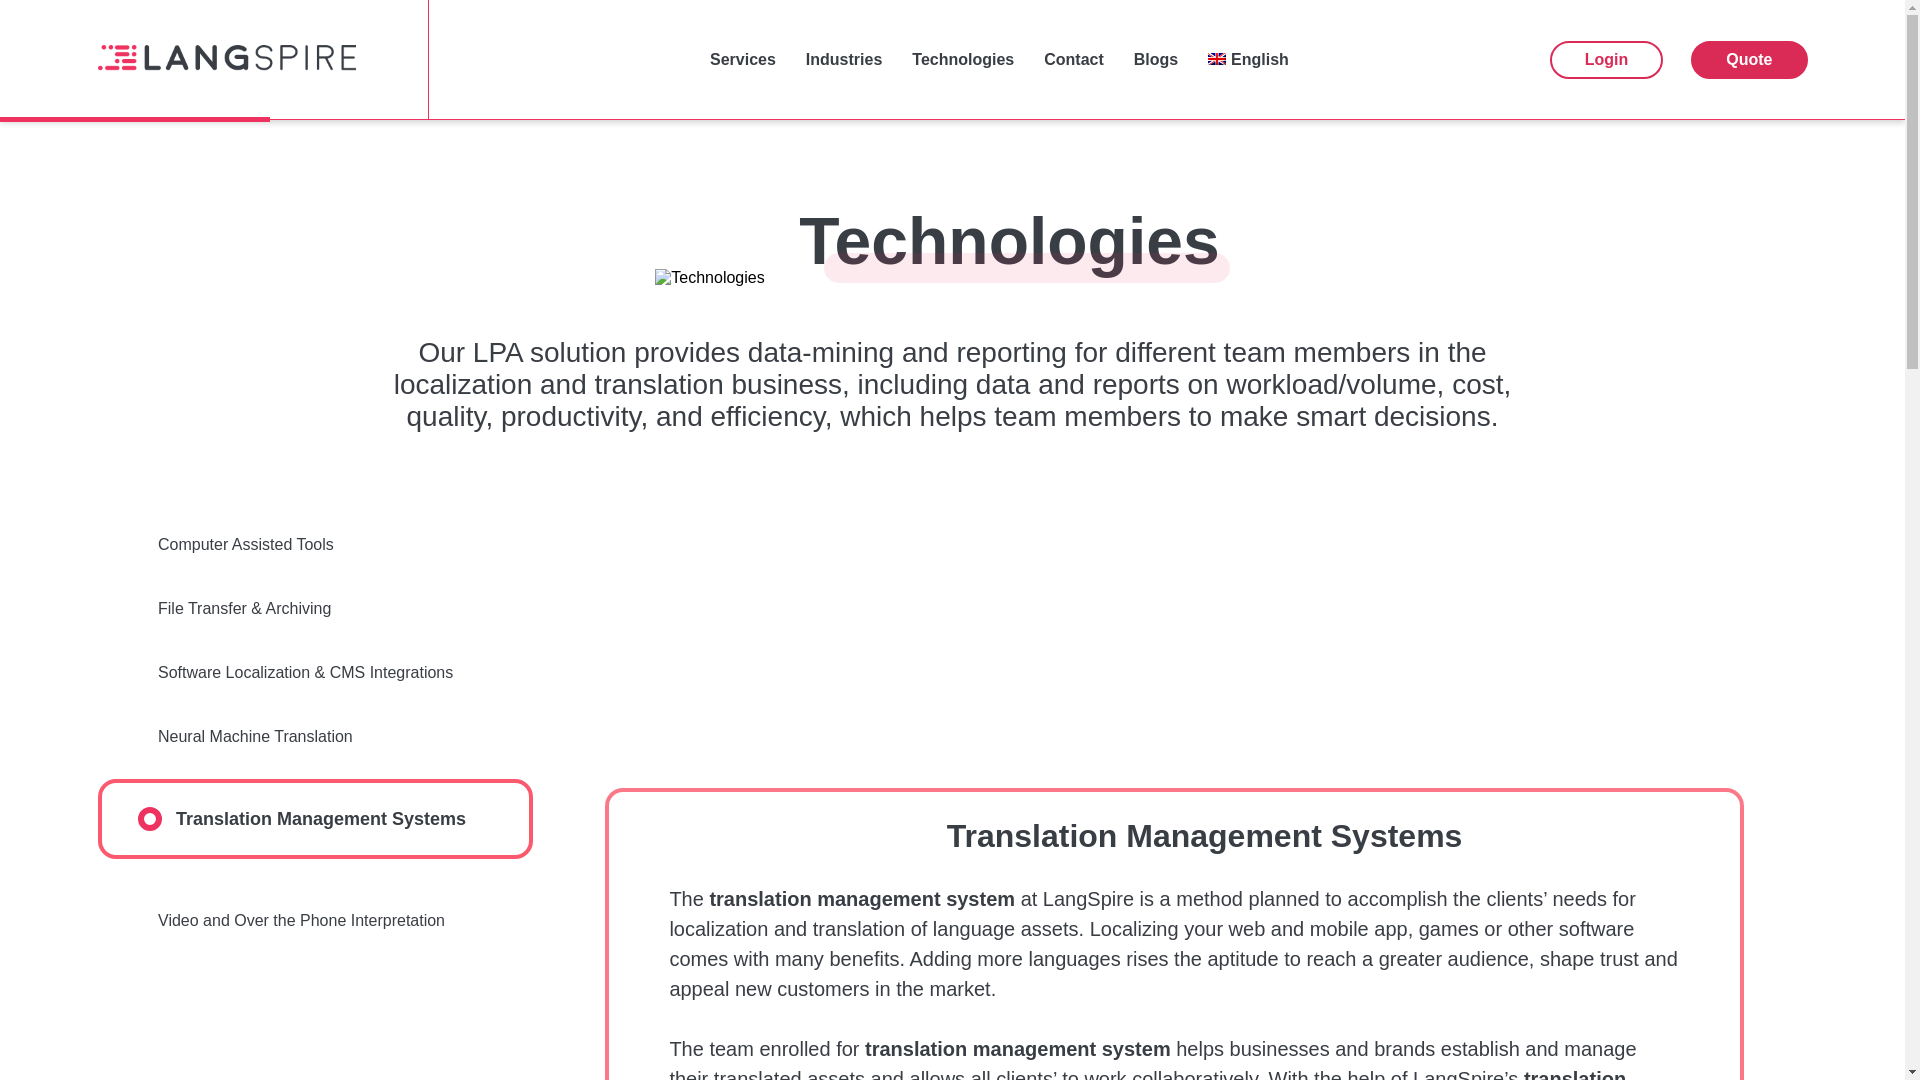 The width and height of the screenshot is (1920, 1080). What do you see at coordinates (844, 60) in the screenshot?
I see `Industries` at bounding box center [844, 60].